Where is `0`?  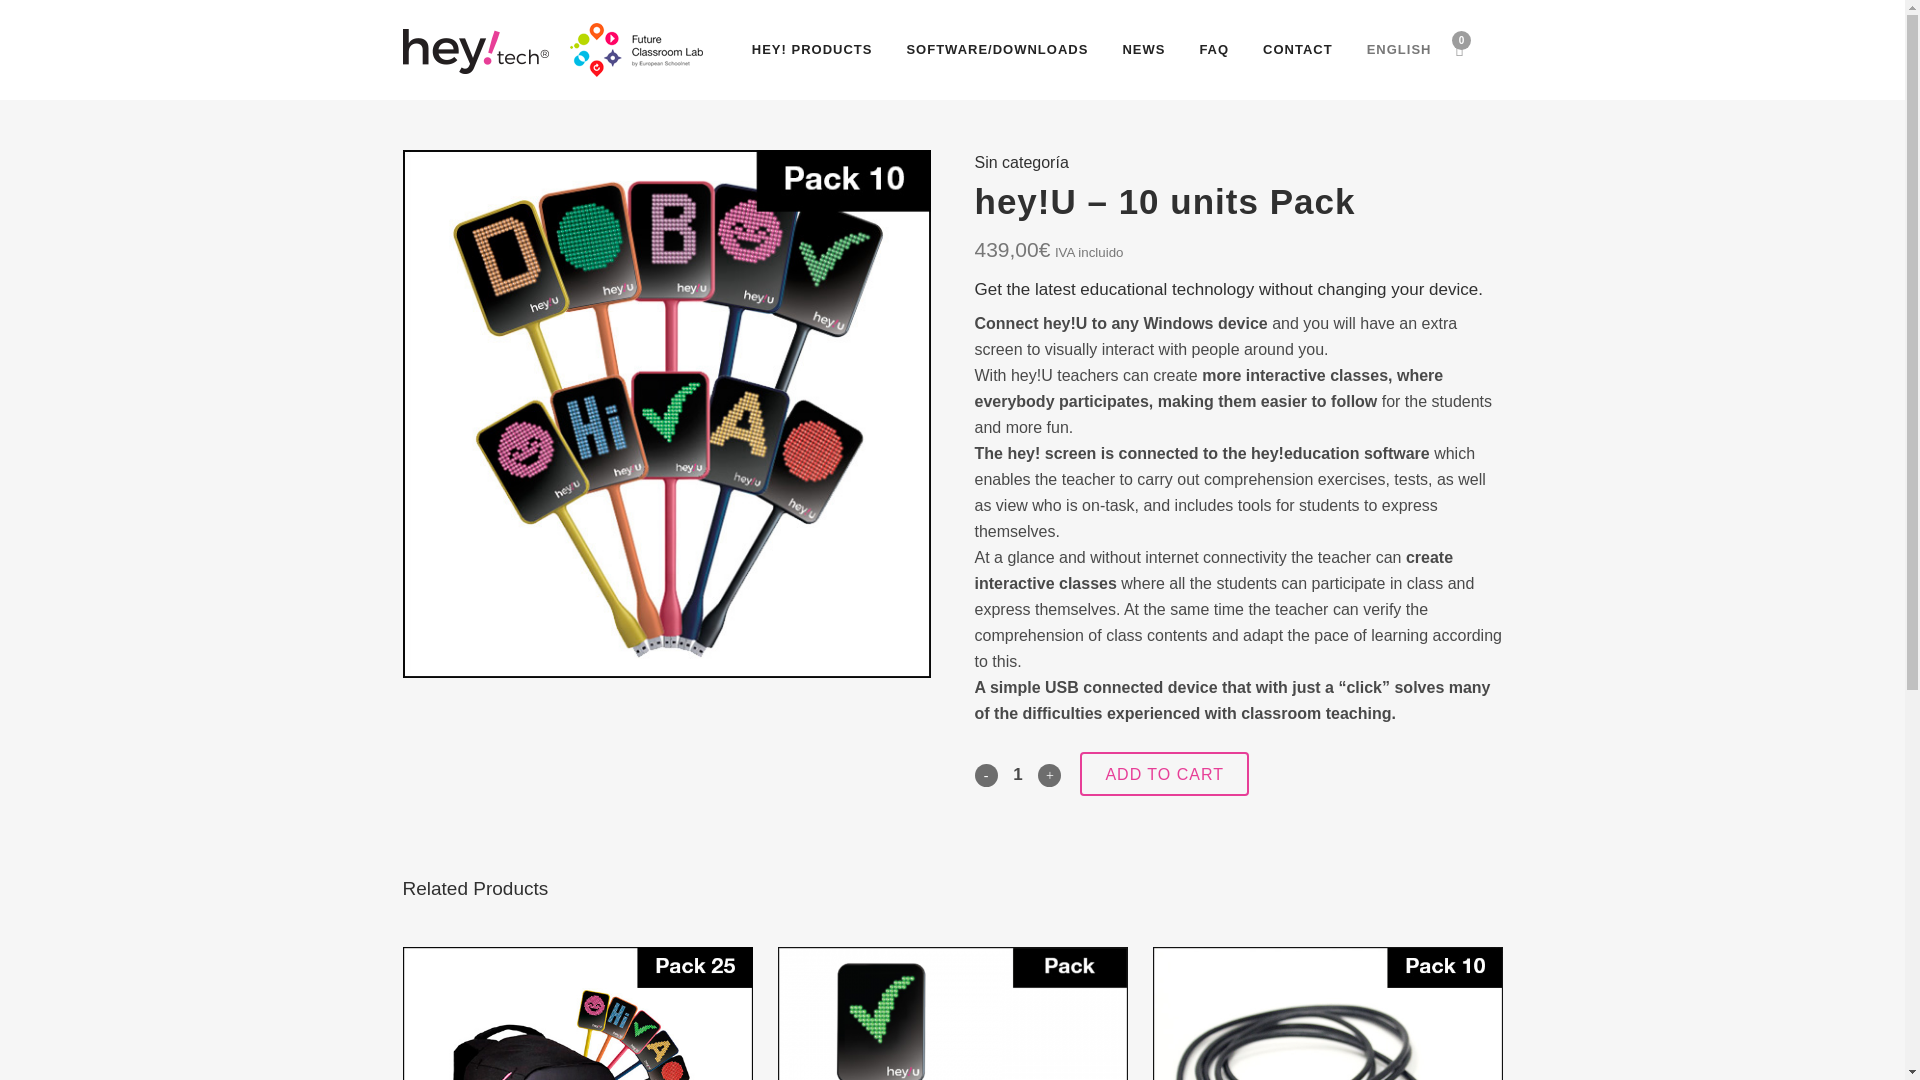 0 is located at coordinates (1459, 49).